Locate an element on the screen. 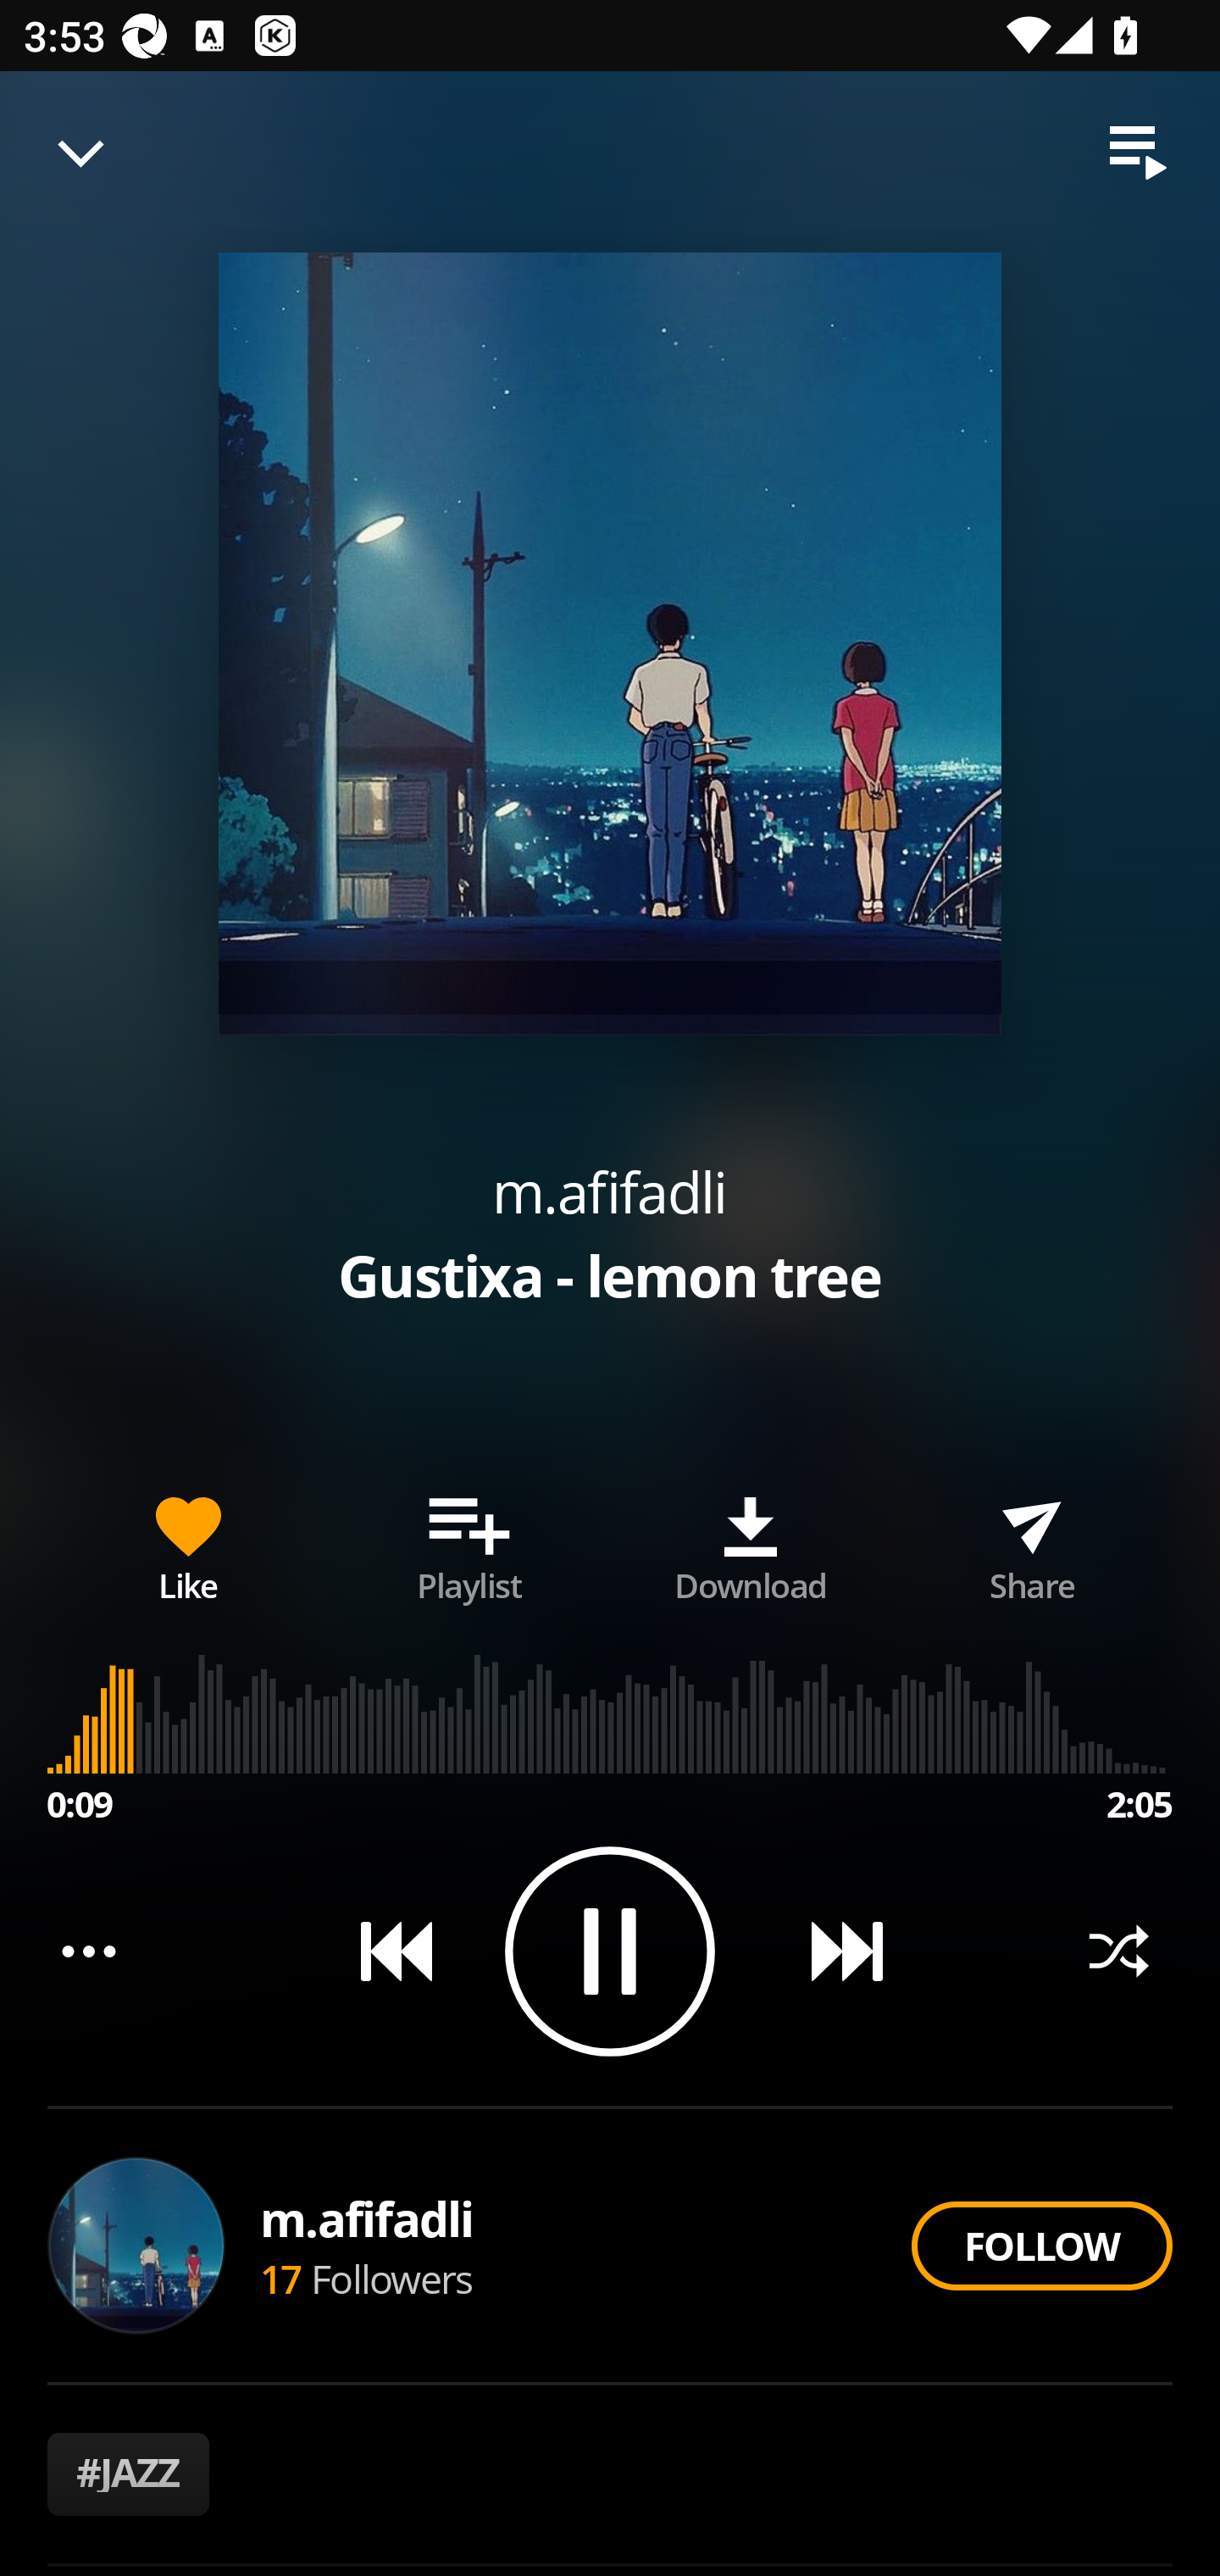 Image resolution: width=1220 pixels, height=2576 pixels. Download is located at coordinates (751, 1542).